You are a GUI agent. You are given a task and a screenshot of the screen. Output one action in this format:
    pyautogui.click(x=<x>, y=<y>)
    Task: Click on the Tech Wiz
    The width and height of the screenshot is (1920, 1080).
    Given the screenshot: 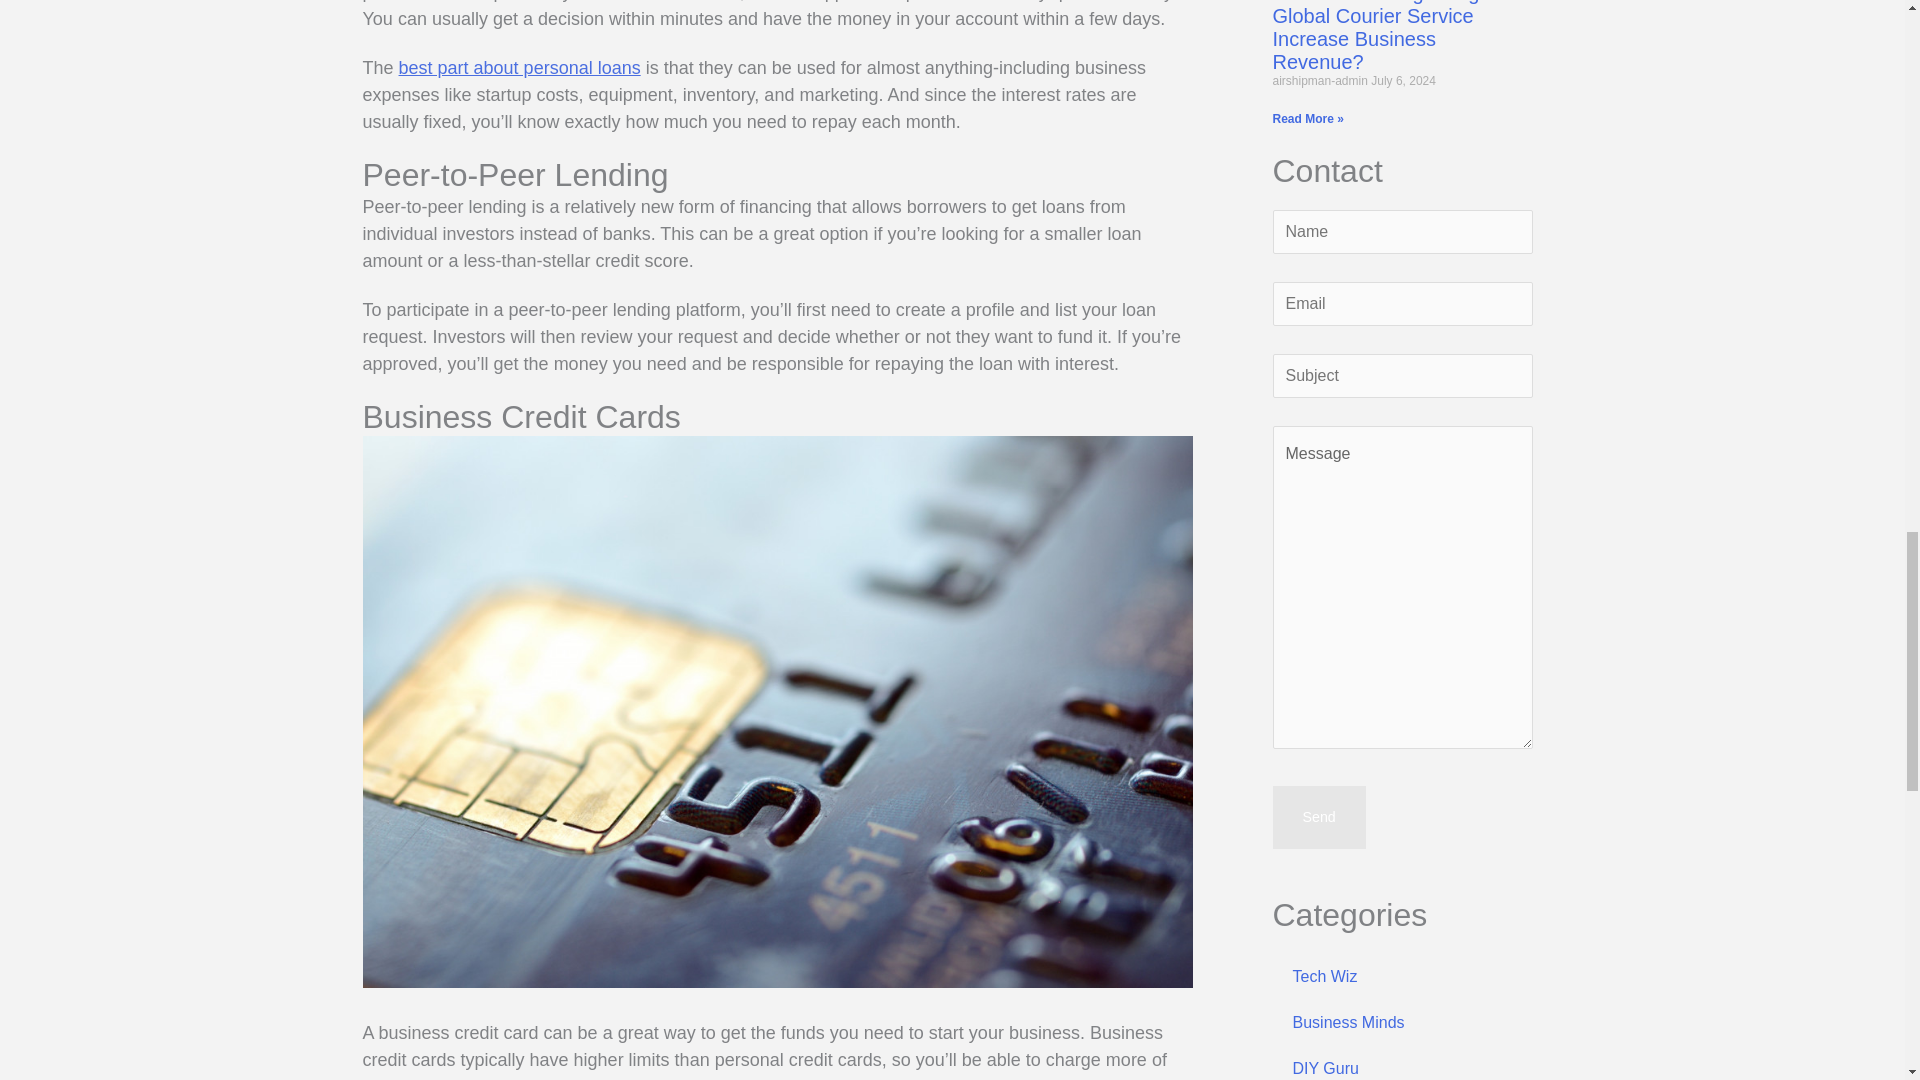 What is the action you would take?
    pyautogui.click(x=1402, y=976)
    